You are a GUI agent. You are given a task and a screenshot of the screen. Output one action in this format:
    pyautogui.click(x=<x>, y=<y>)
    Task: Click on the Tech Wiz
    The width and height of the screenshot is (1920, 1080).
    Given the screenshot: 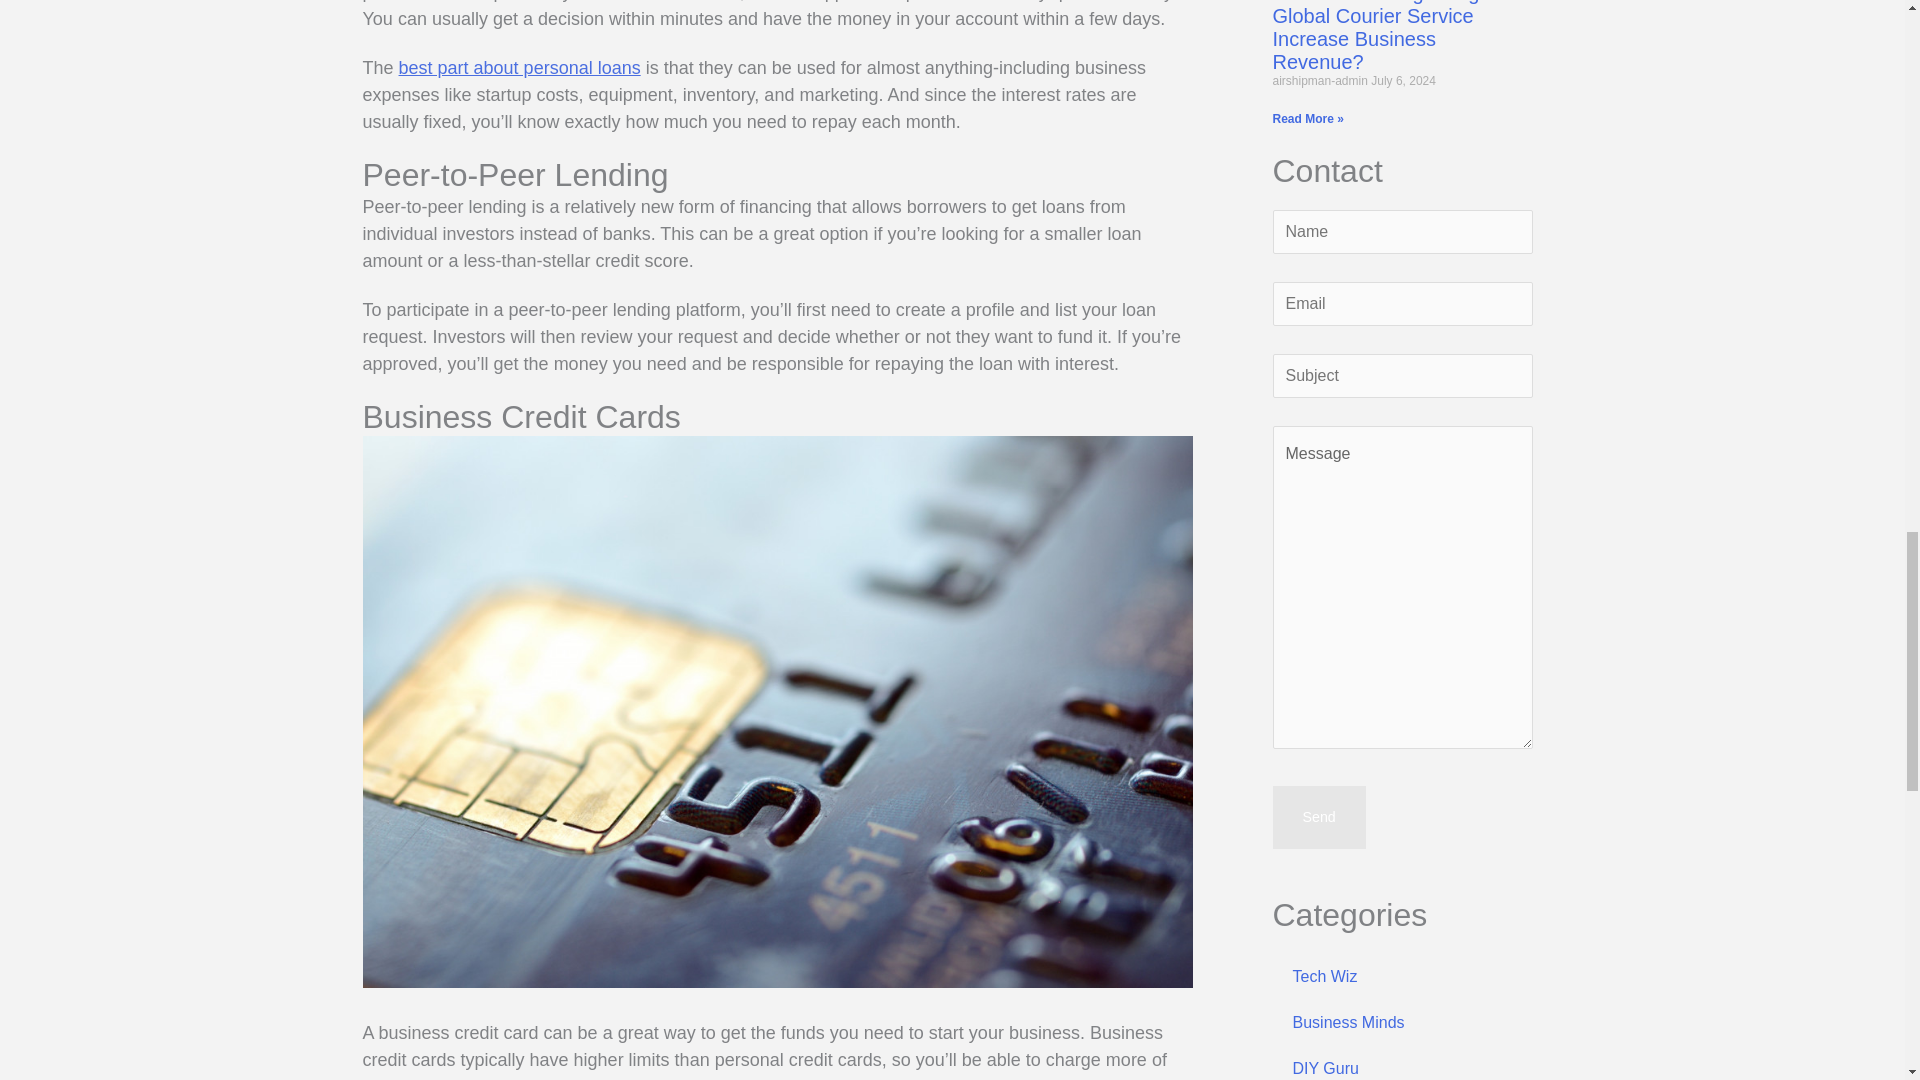 What is the action you would take?
    pyautogui.click(x=1402, y=976)
    